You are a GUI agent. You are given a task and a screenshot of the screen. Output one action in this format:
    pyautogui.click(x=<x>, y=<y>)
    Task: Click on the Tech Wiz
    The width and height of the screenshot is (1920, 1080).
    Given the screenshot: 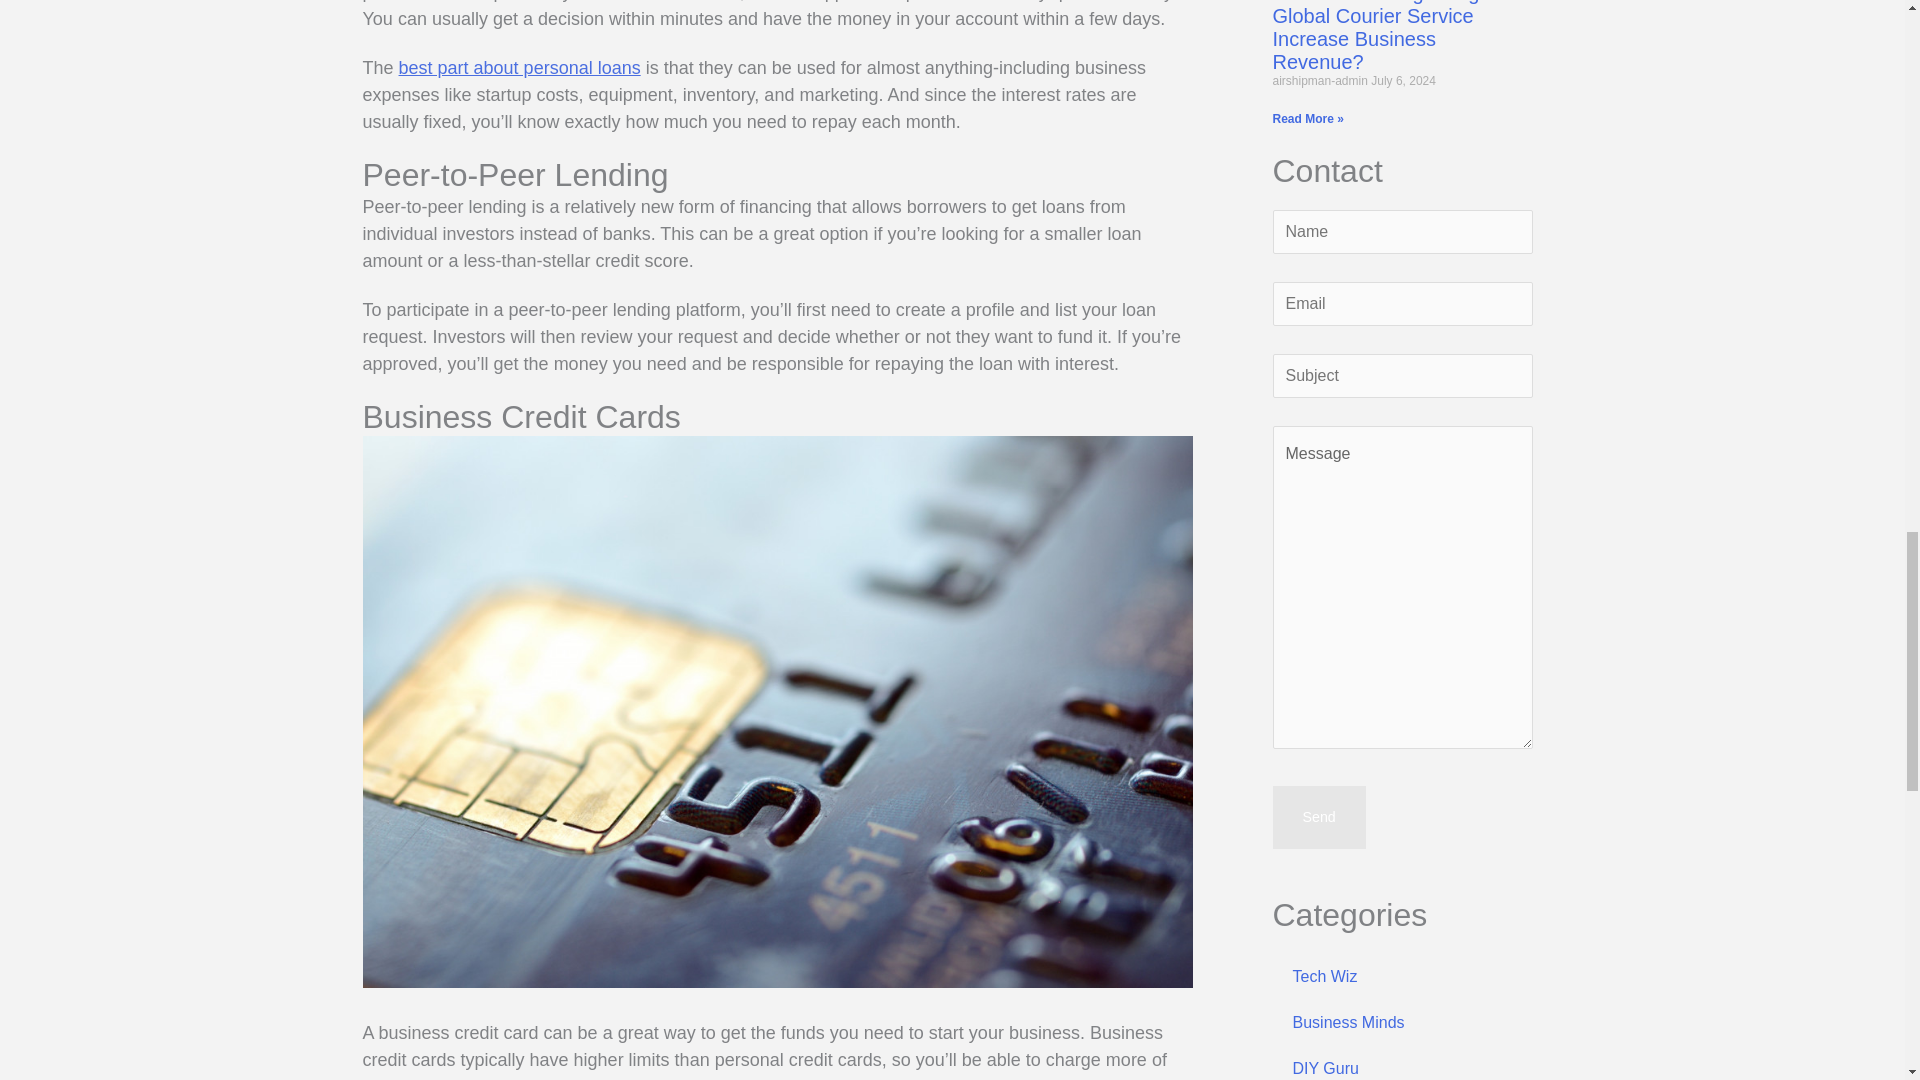 What is the action you would take?
    pyautogui.click(x=1402, y=976)
    